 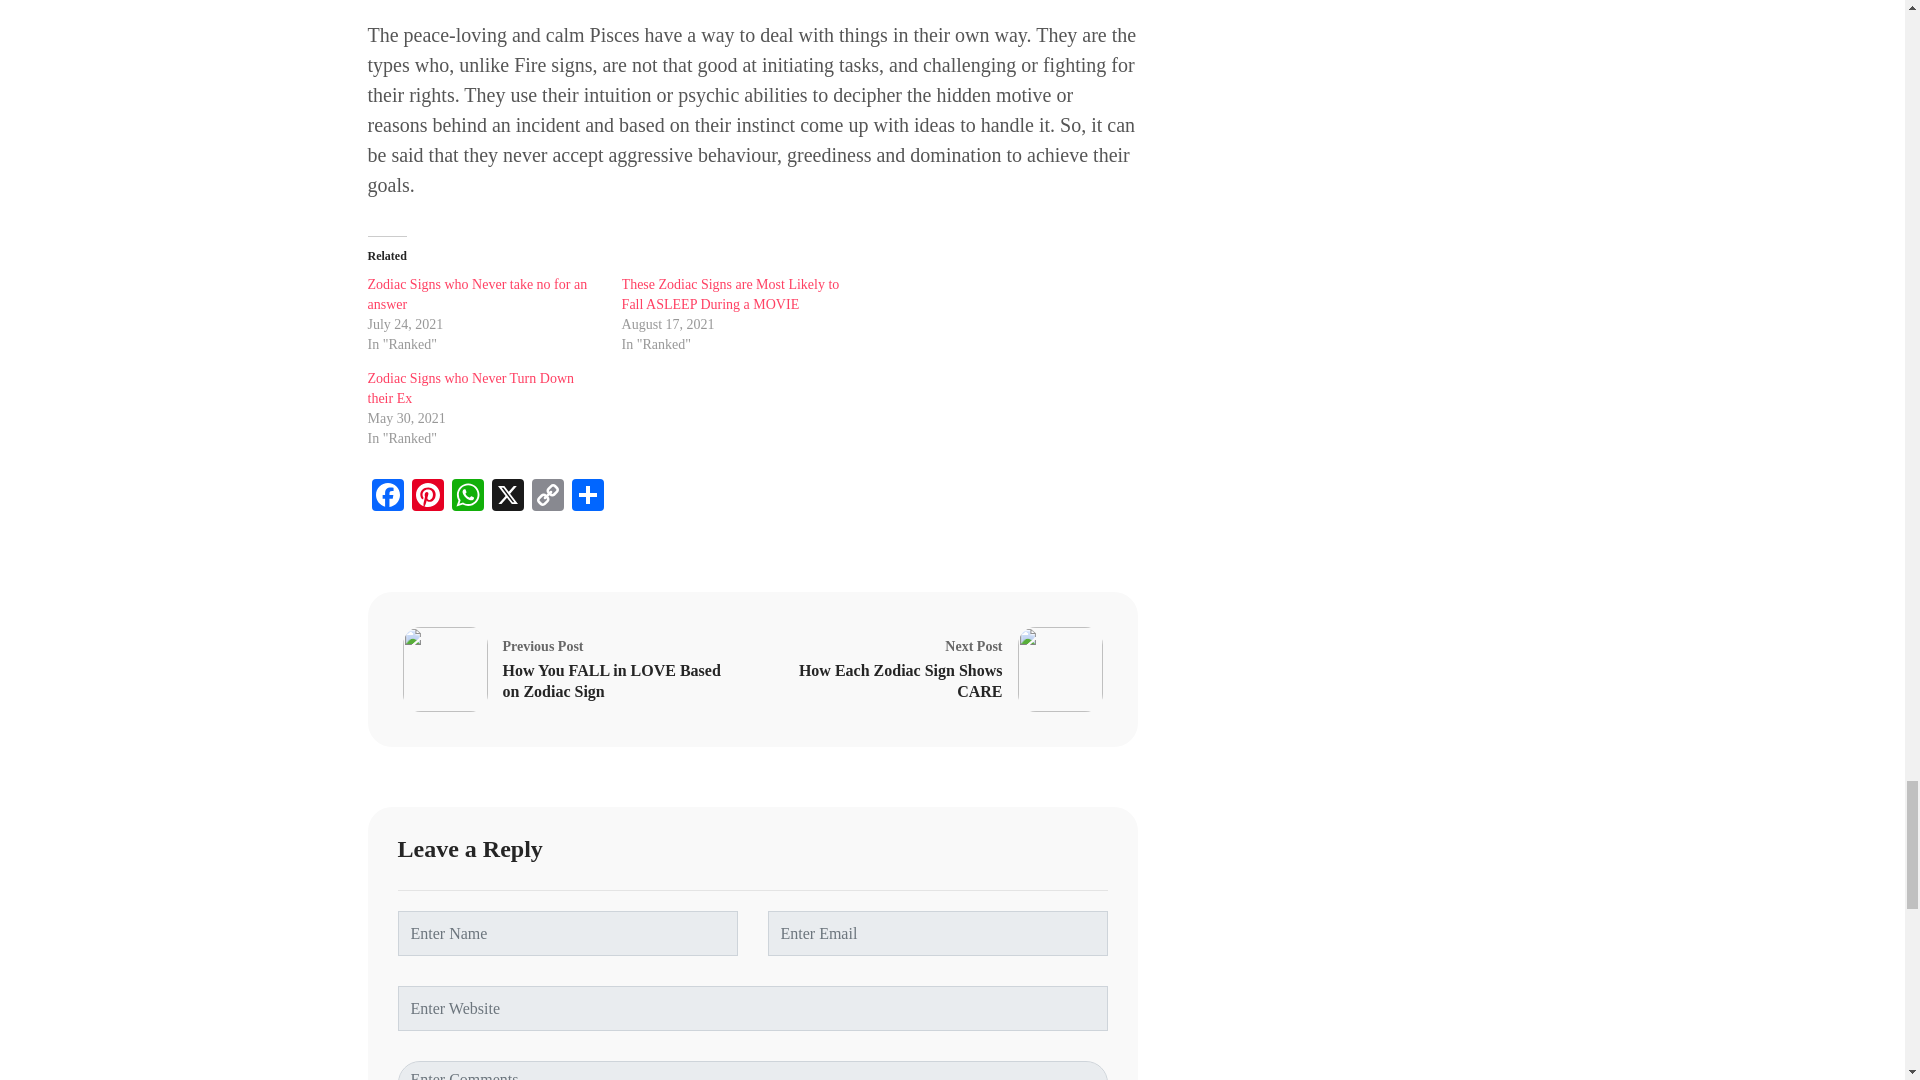 I want to click on X, so click(x=508, y=498).